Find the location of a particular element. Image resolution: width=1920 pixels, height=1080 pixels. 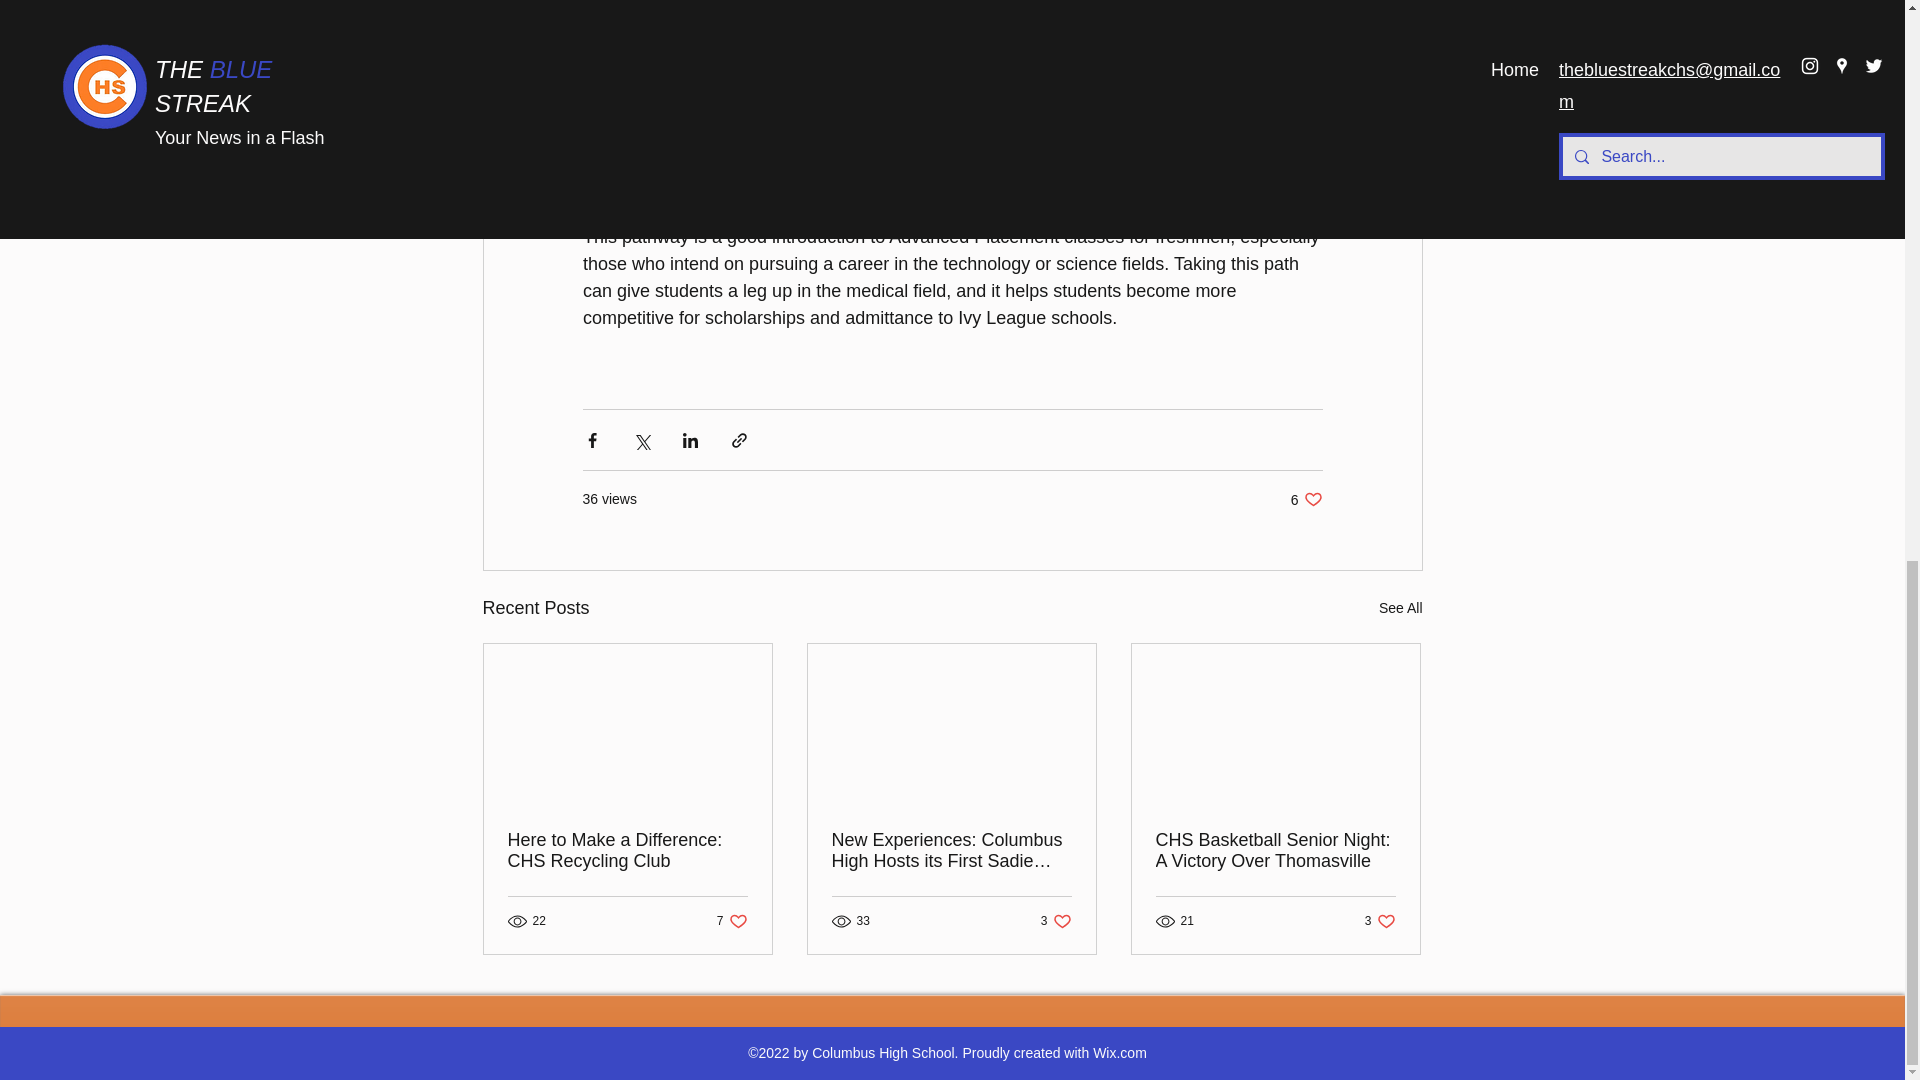

Here to Make a Difference: CHS Recycling Club is located at coordinates (1380, 920).